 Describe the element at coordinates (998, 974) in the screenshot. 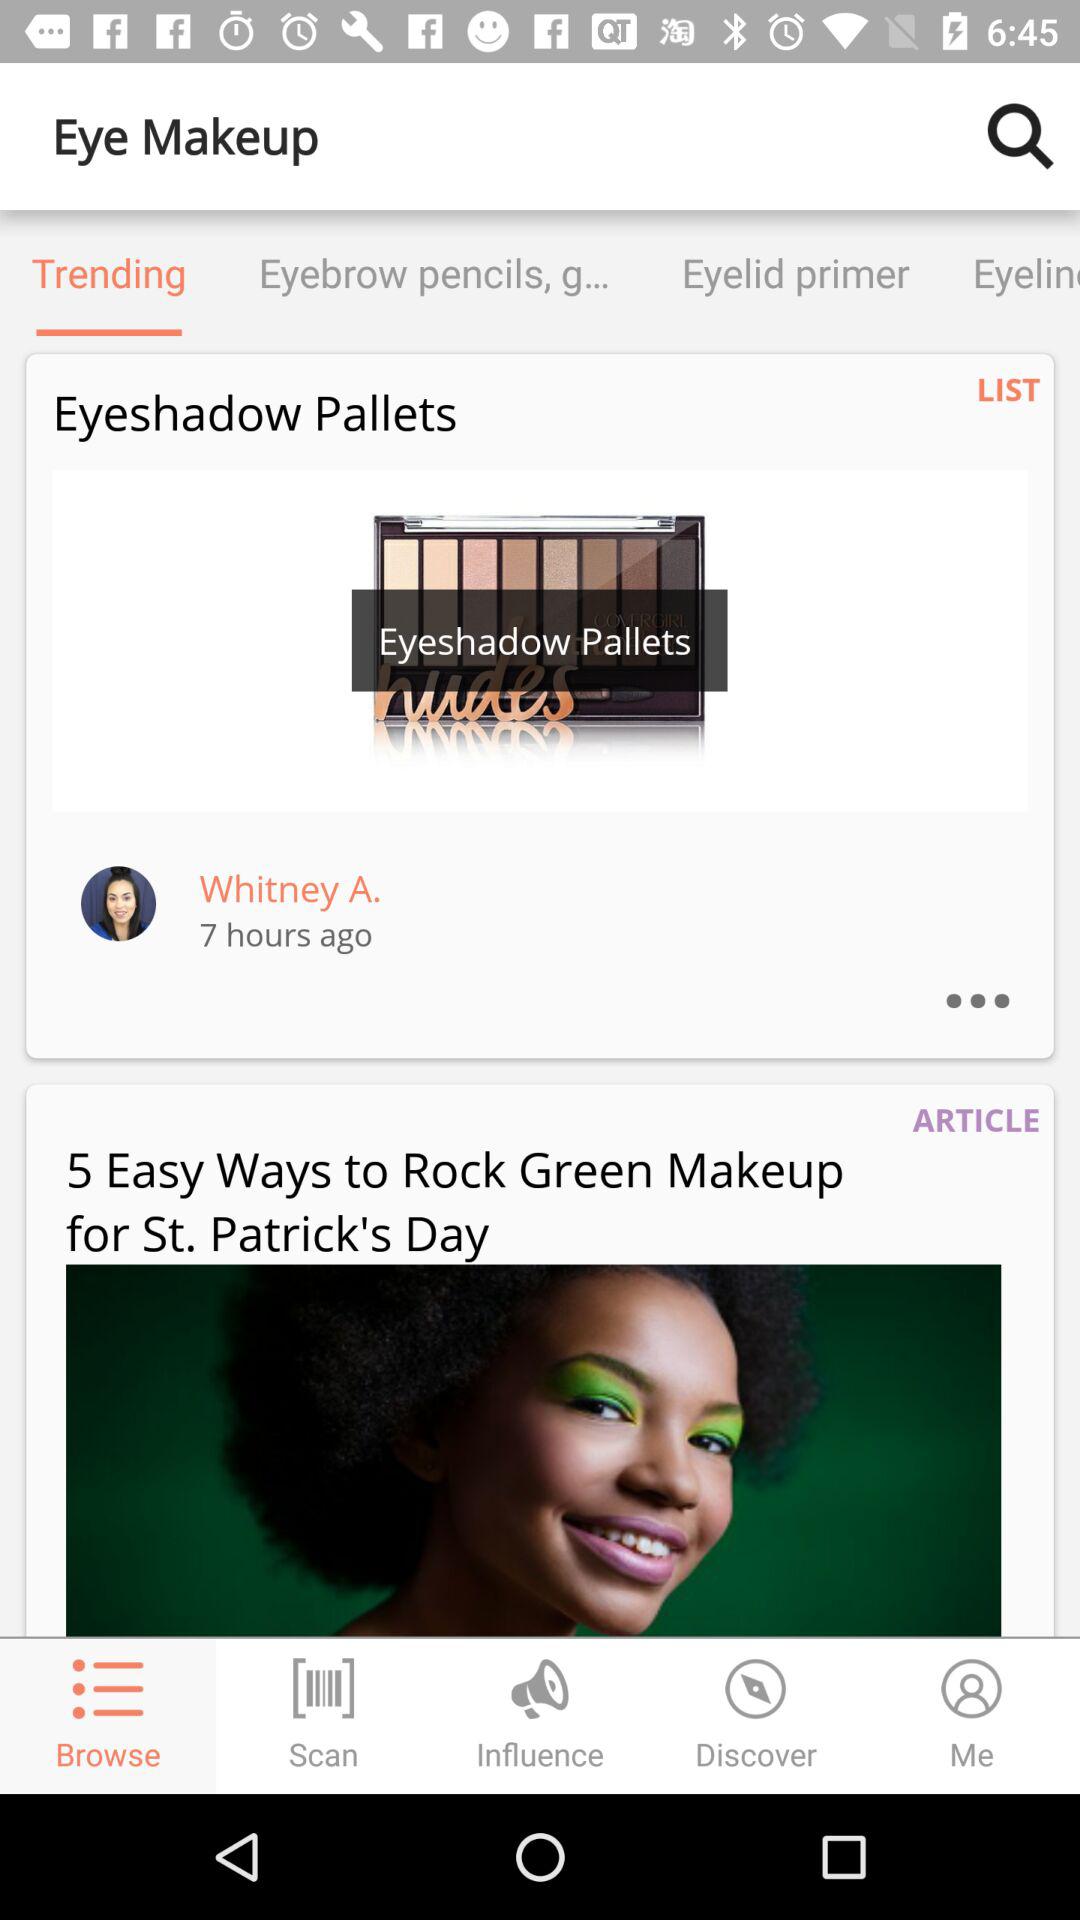

I see `turn off the item above article` at that location.